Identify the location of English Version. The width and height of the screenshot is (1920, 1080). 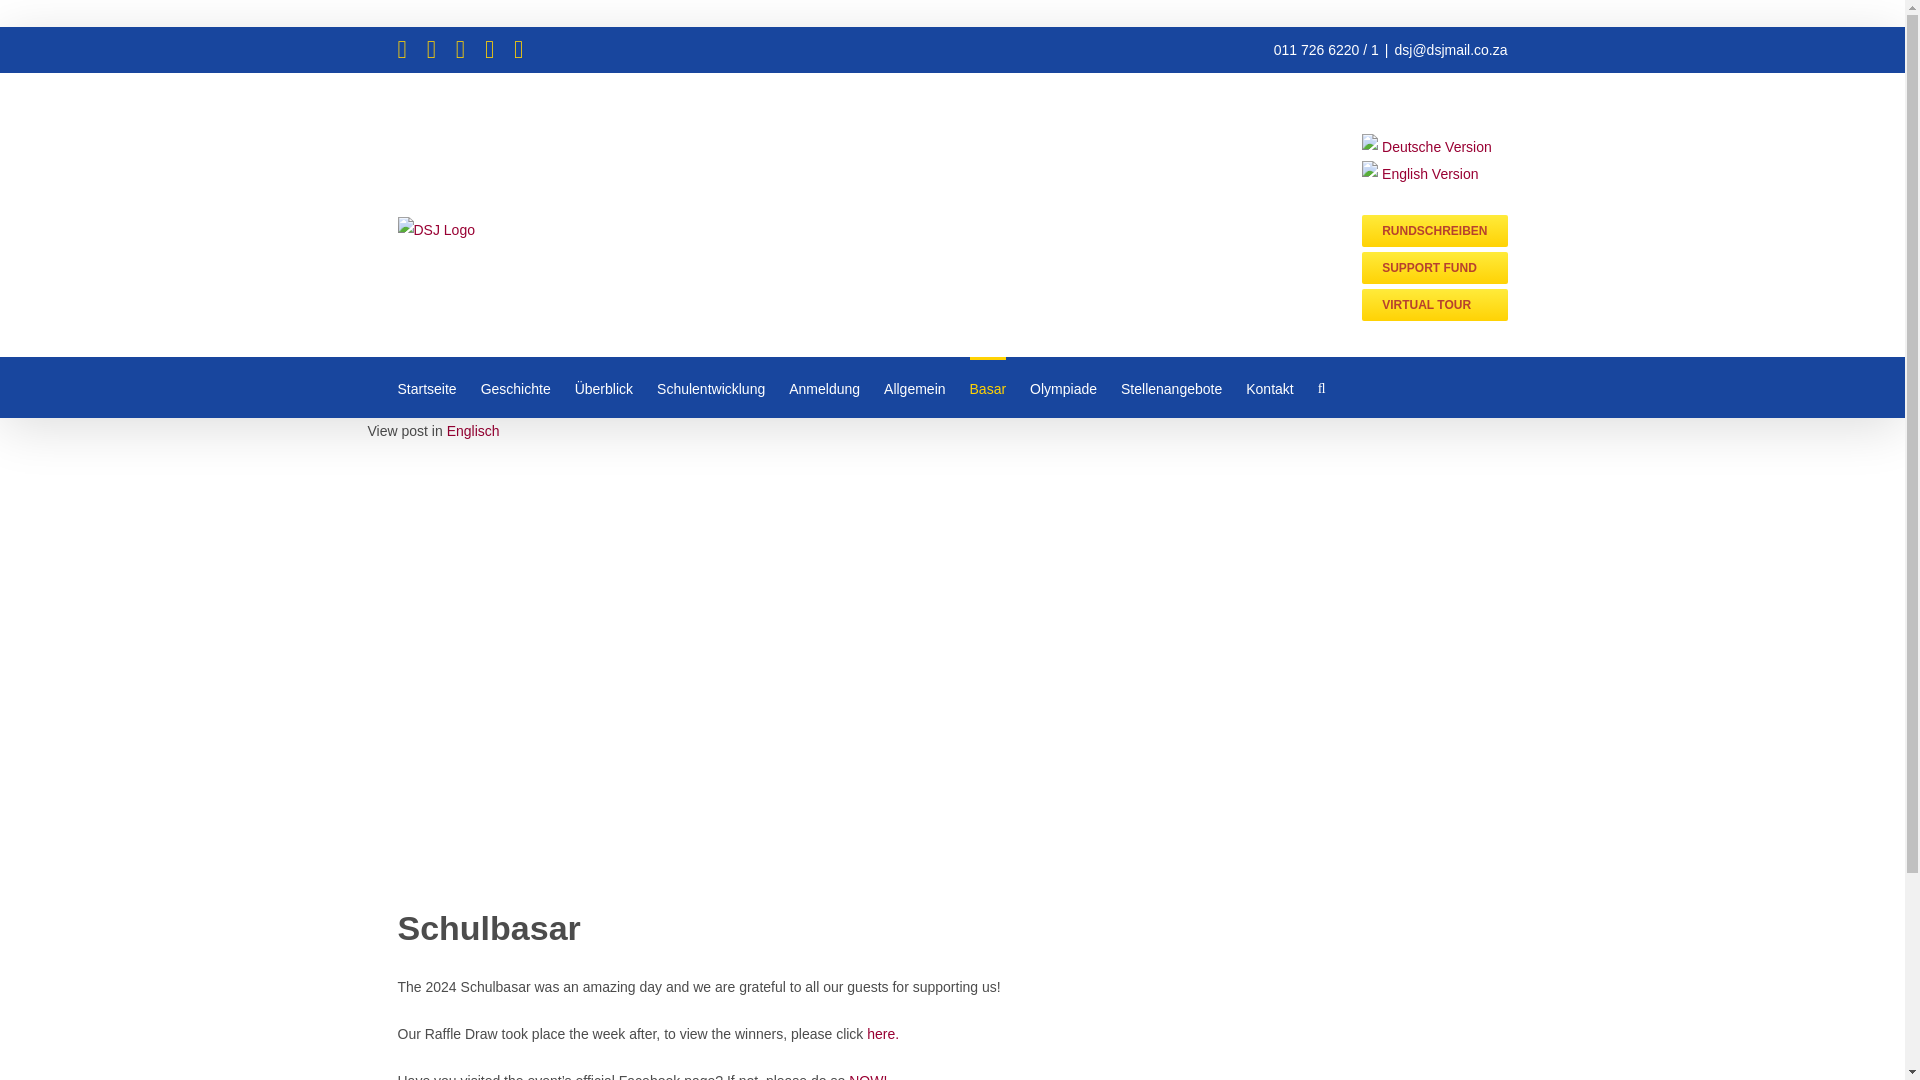
(1434, 174).